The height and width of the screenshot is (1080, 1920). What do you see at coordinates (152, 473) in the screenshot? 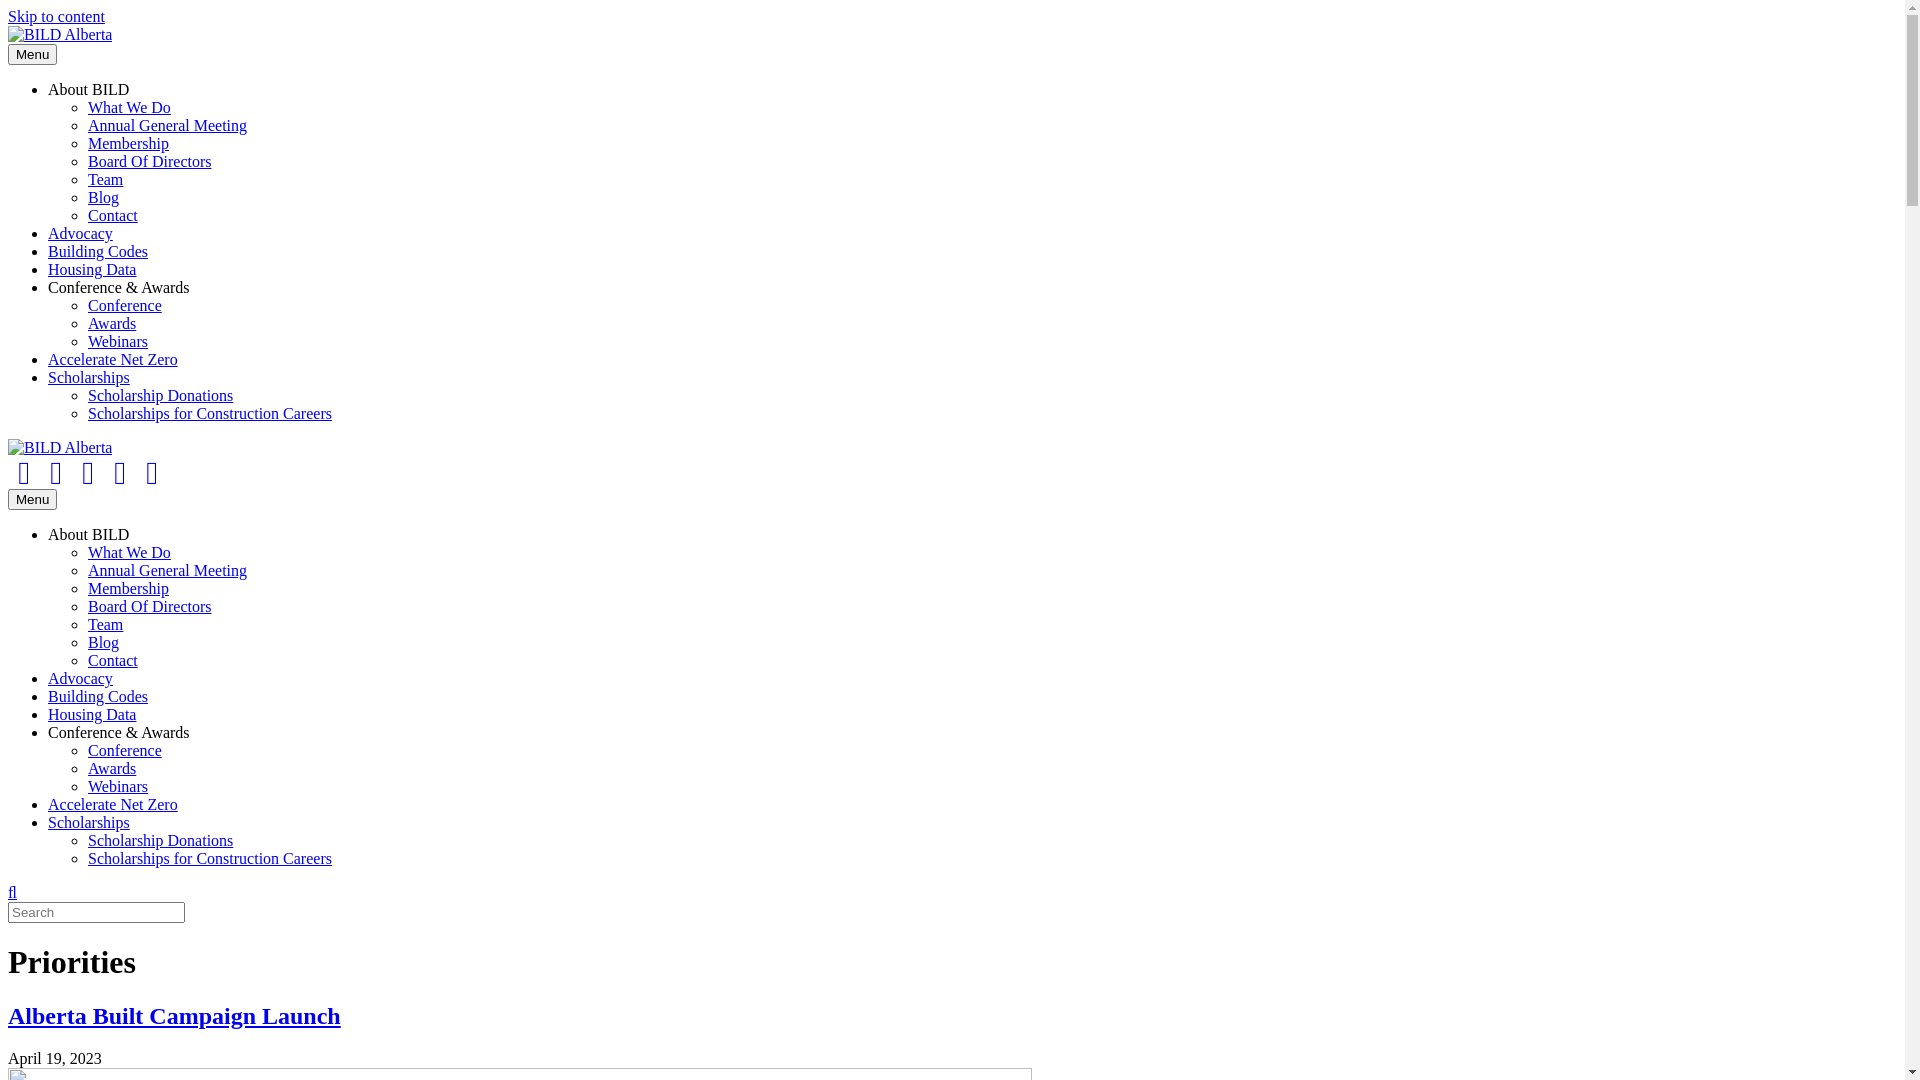
I see `Email` at bounding box center [152, 473].